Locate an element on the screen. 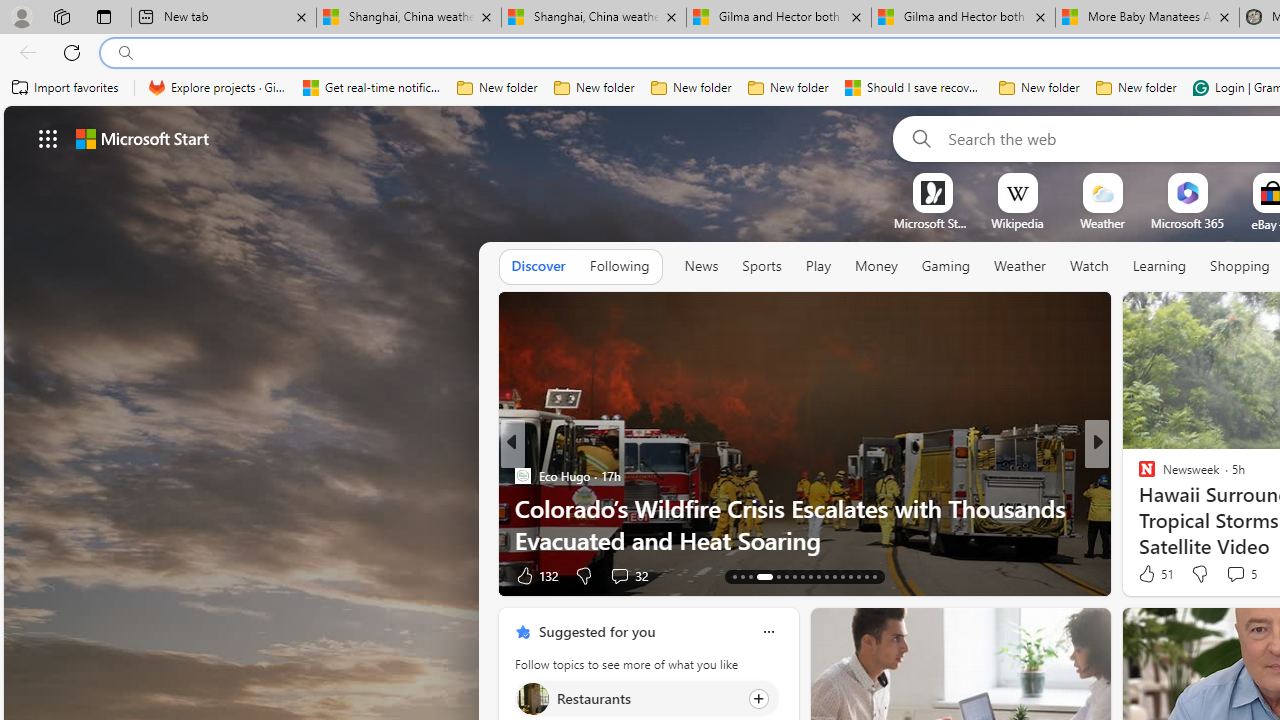  Planning to Organize is located at coordinates (1138, 476).